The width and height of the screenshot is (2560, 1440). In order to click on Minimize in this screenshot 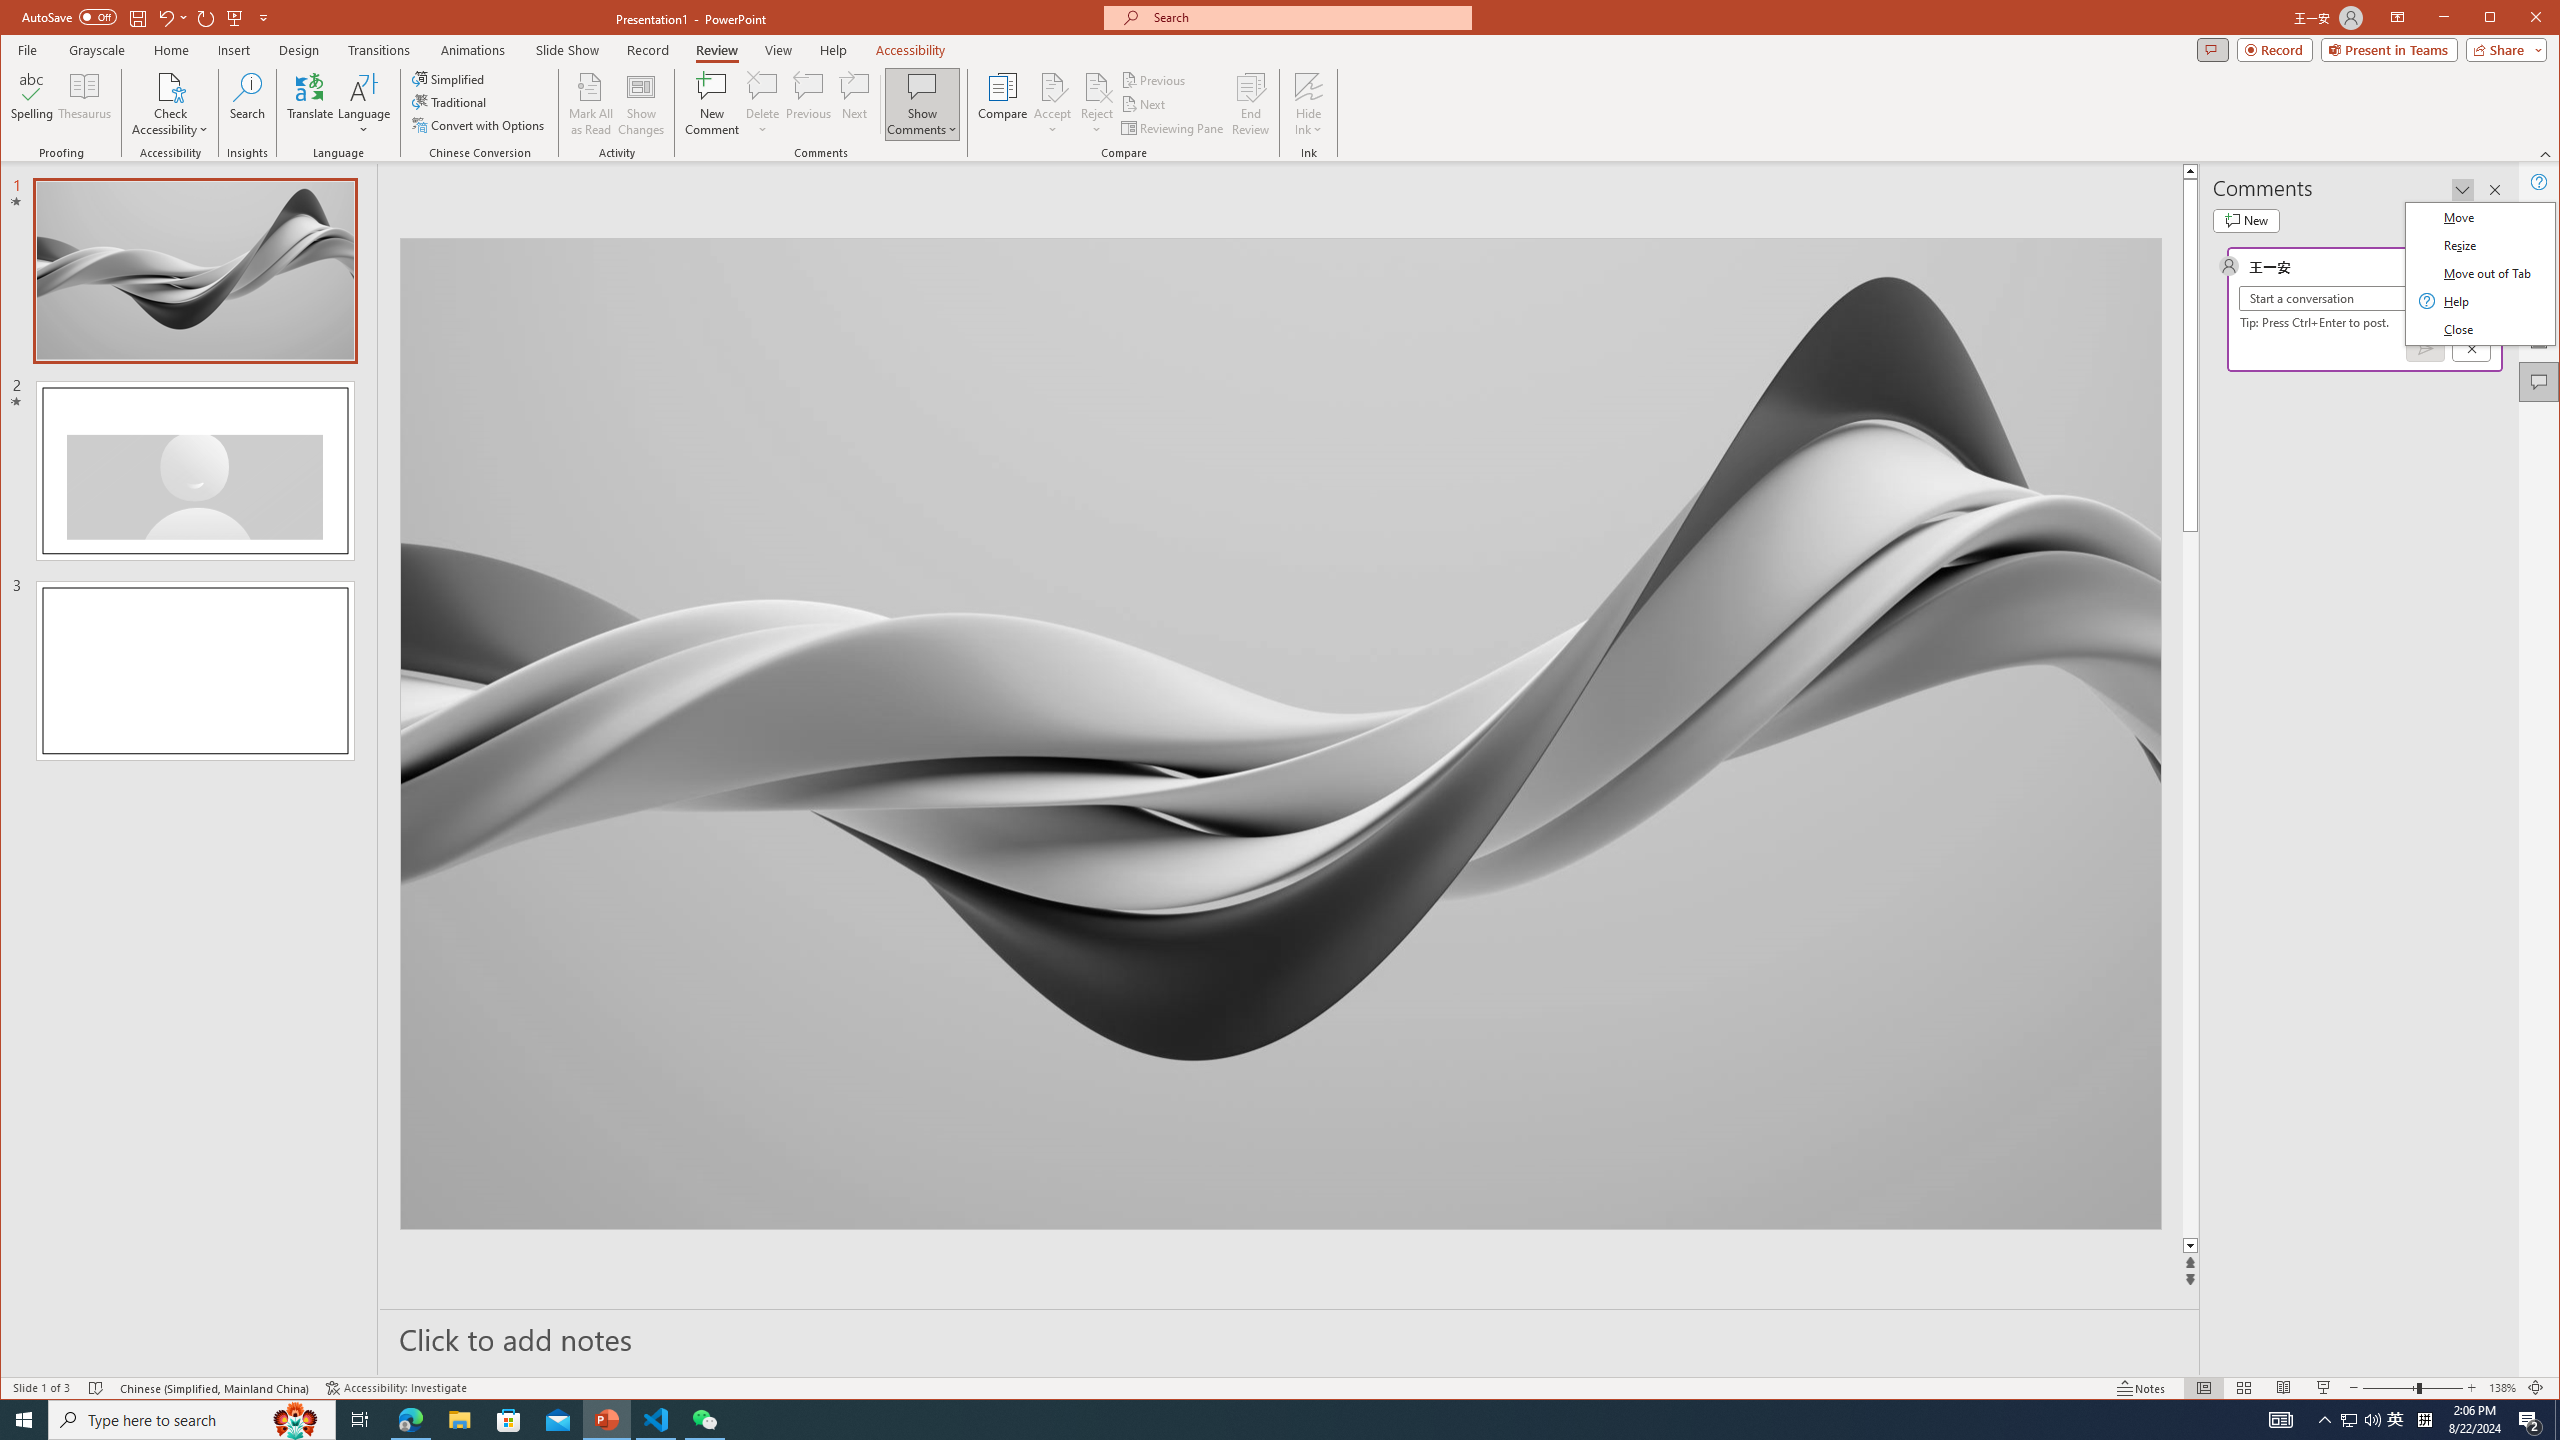, I will do `click(2496, 19)`.